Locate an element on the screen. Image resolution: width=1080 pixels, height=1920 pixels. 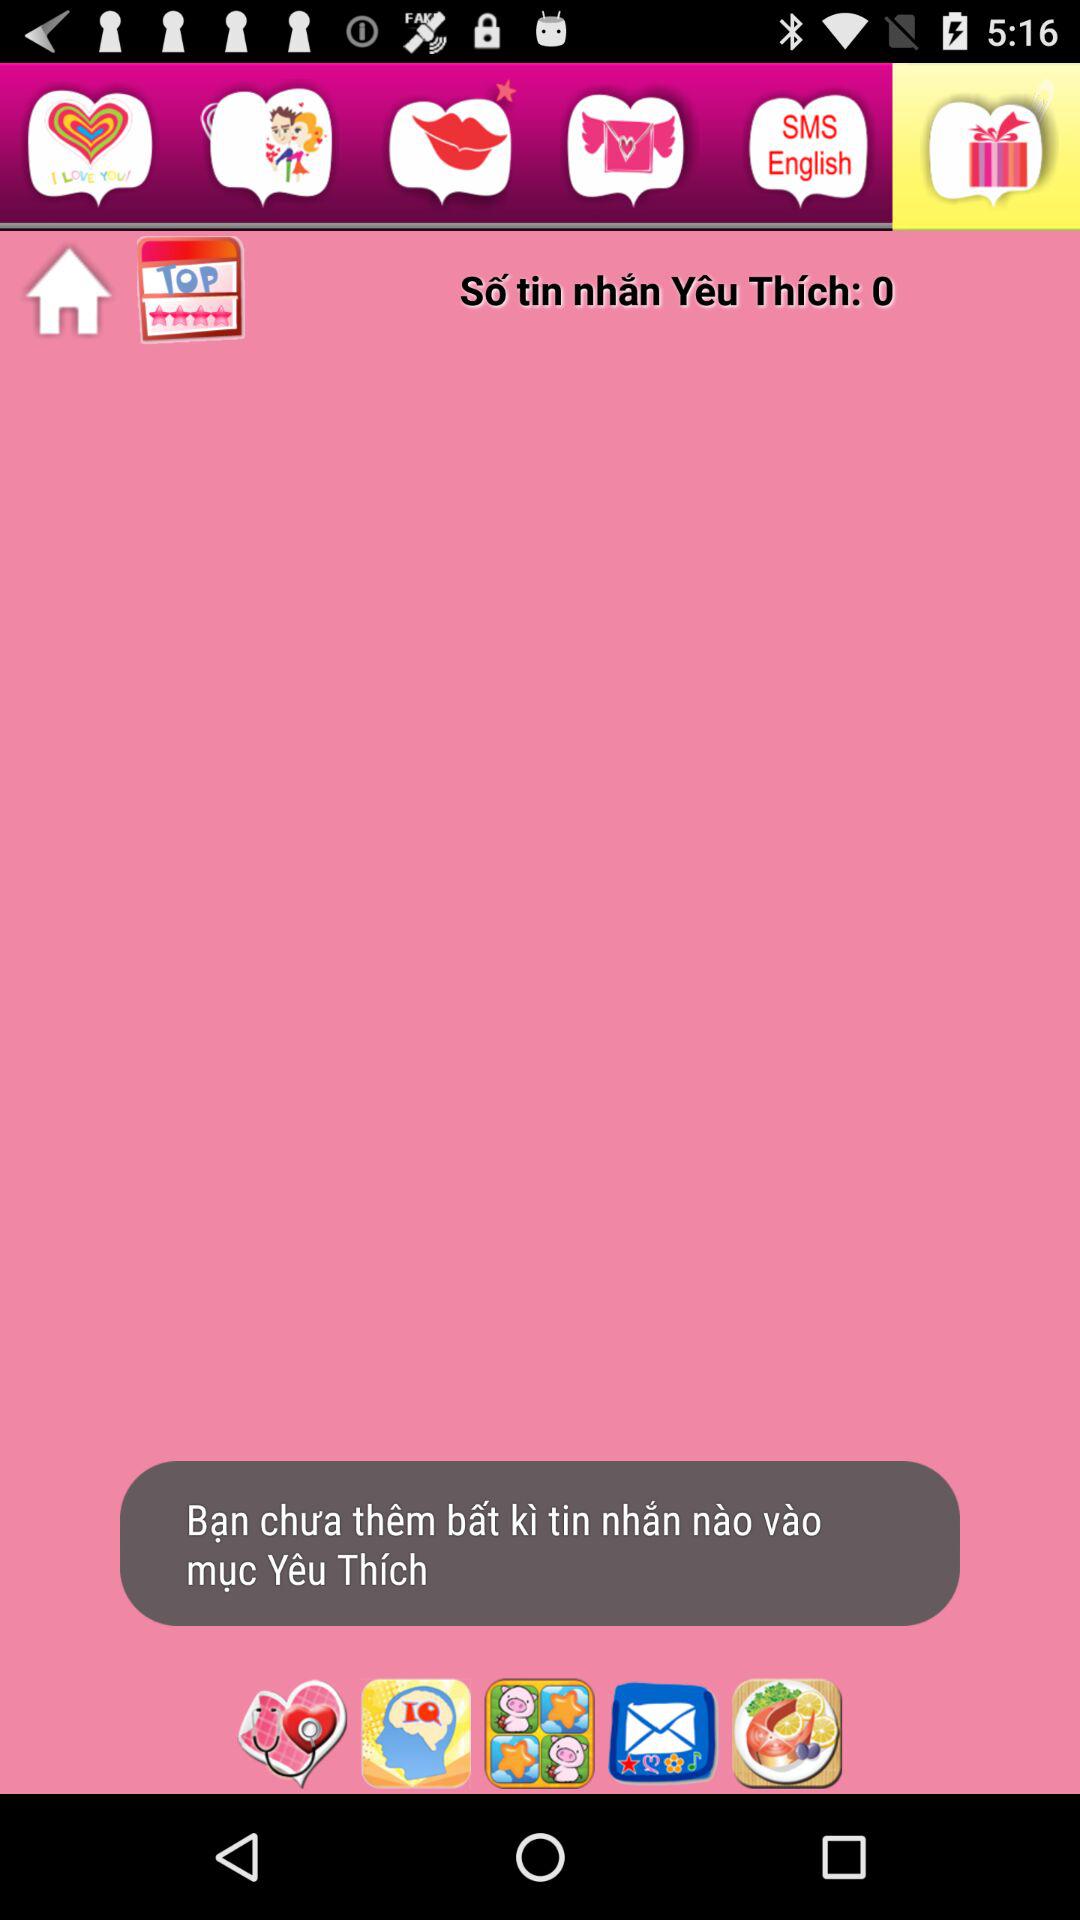
icon button is located at coordinates (292, 1733).